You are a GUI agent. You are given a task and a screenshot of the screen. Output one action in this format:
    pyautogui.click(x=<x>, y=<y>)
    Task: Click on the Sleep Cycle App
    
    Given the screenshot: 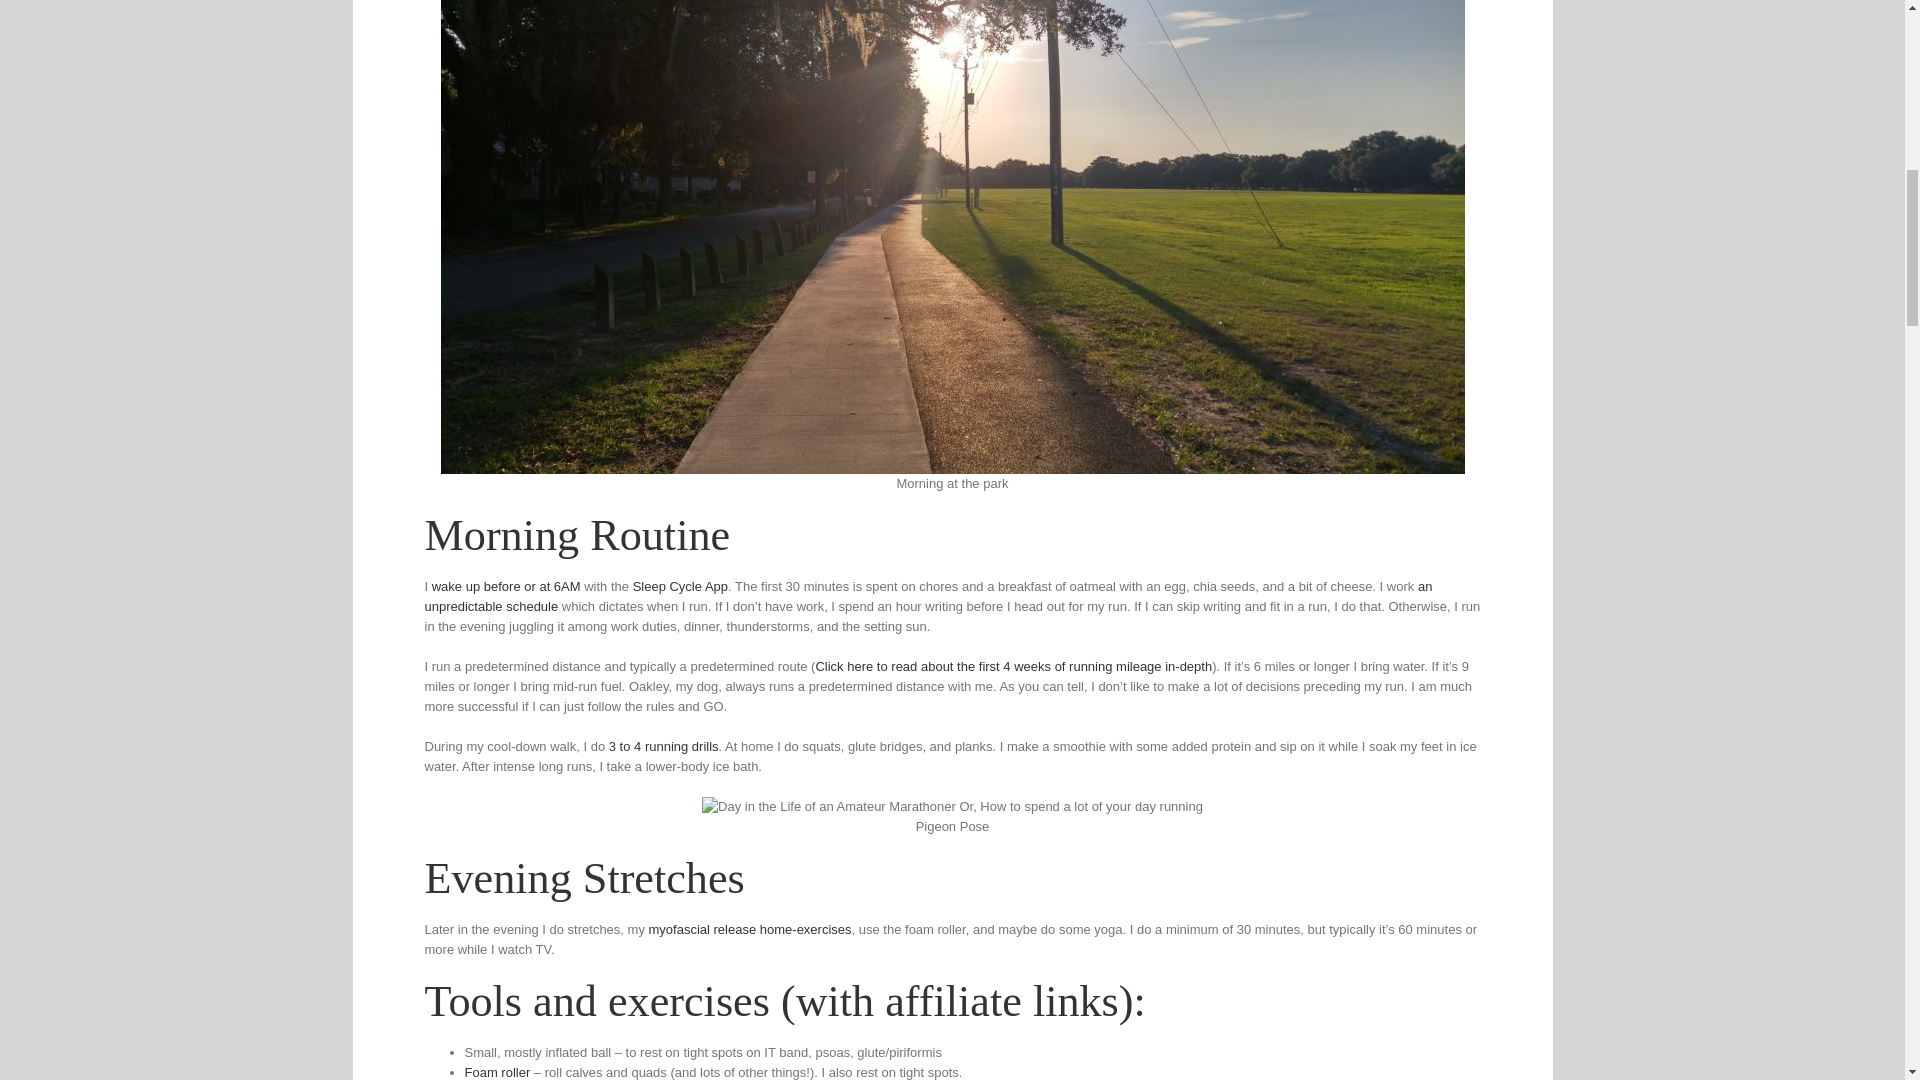 What is the action you would take?
    pyautogui.click(x=680, y=586)
    